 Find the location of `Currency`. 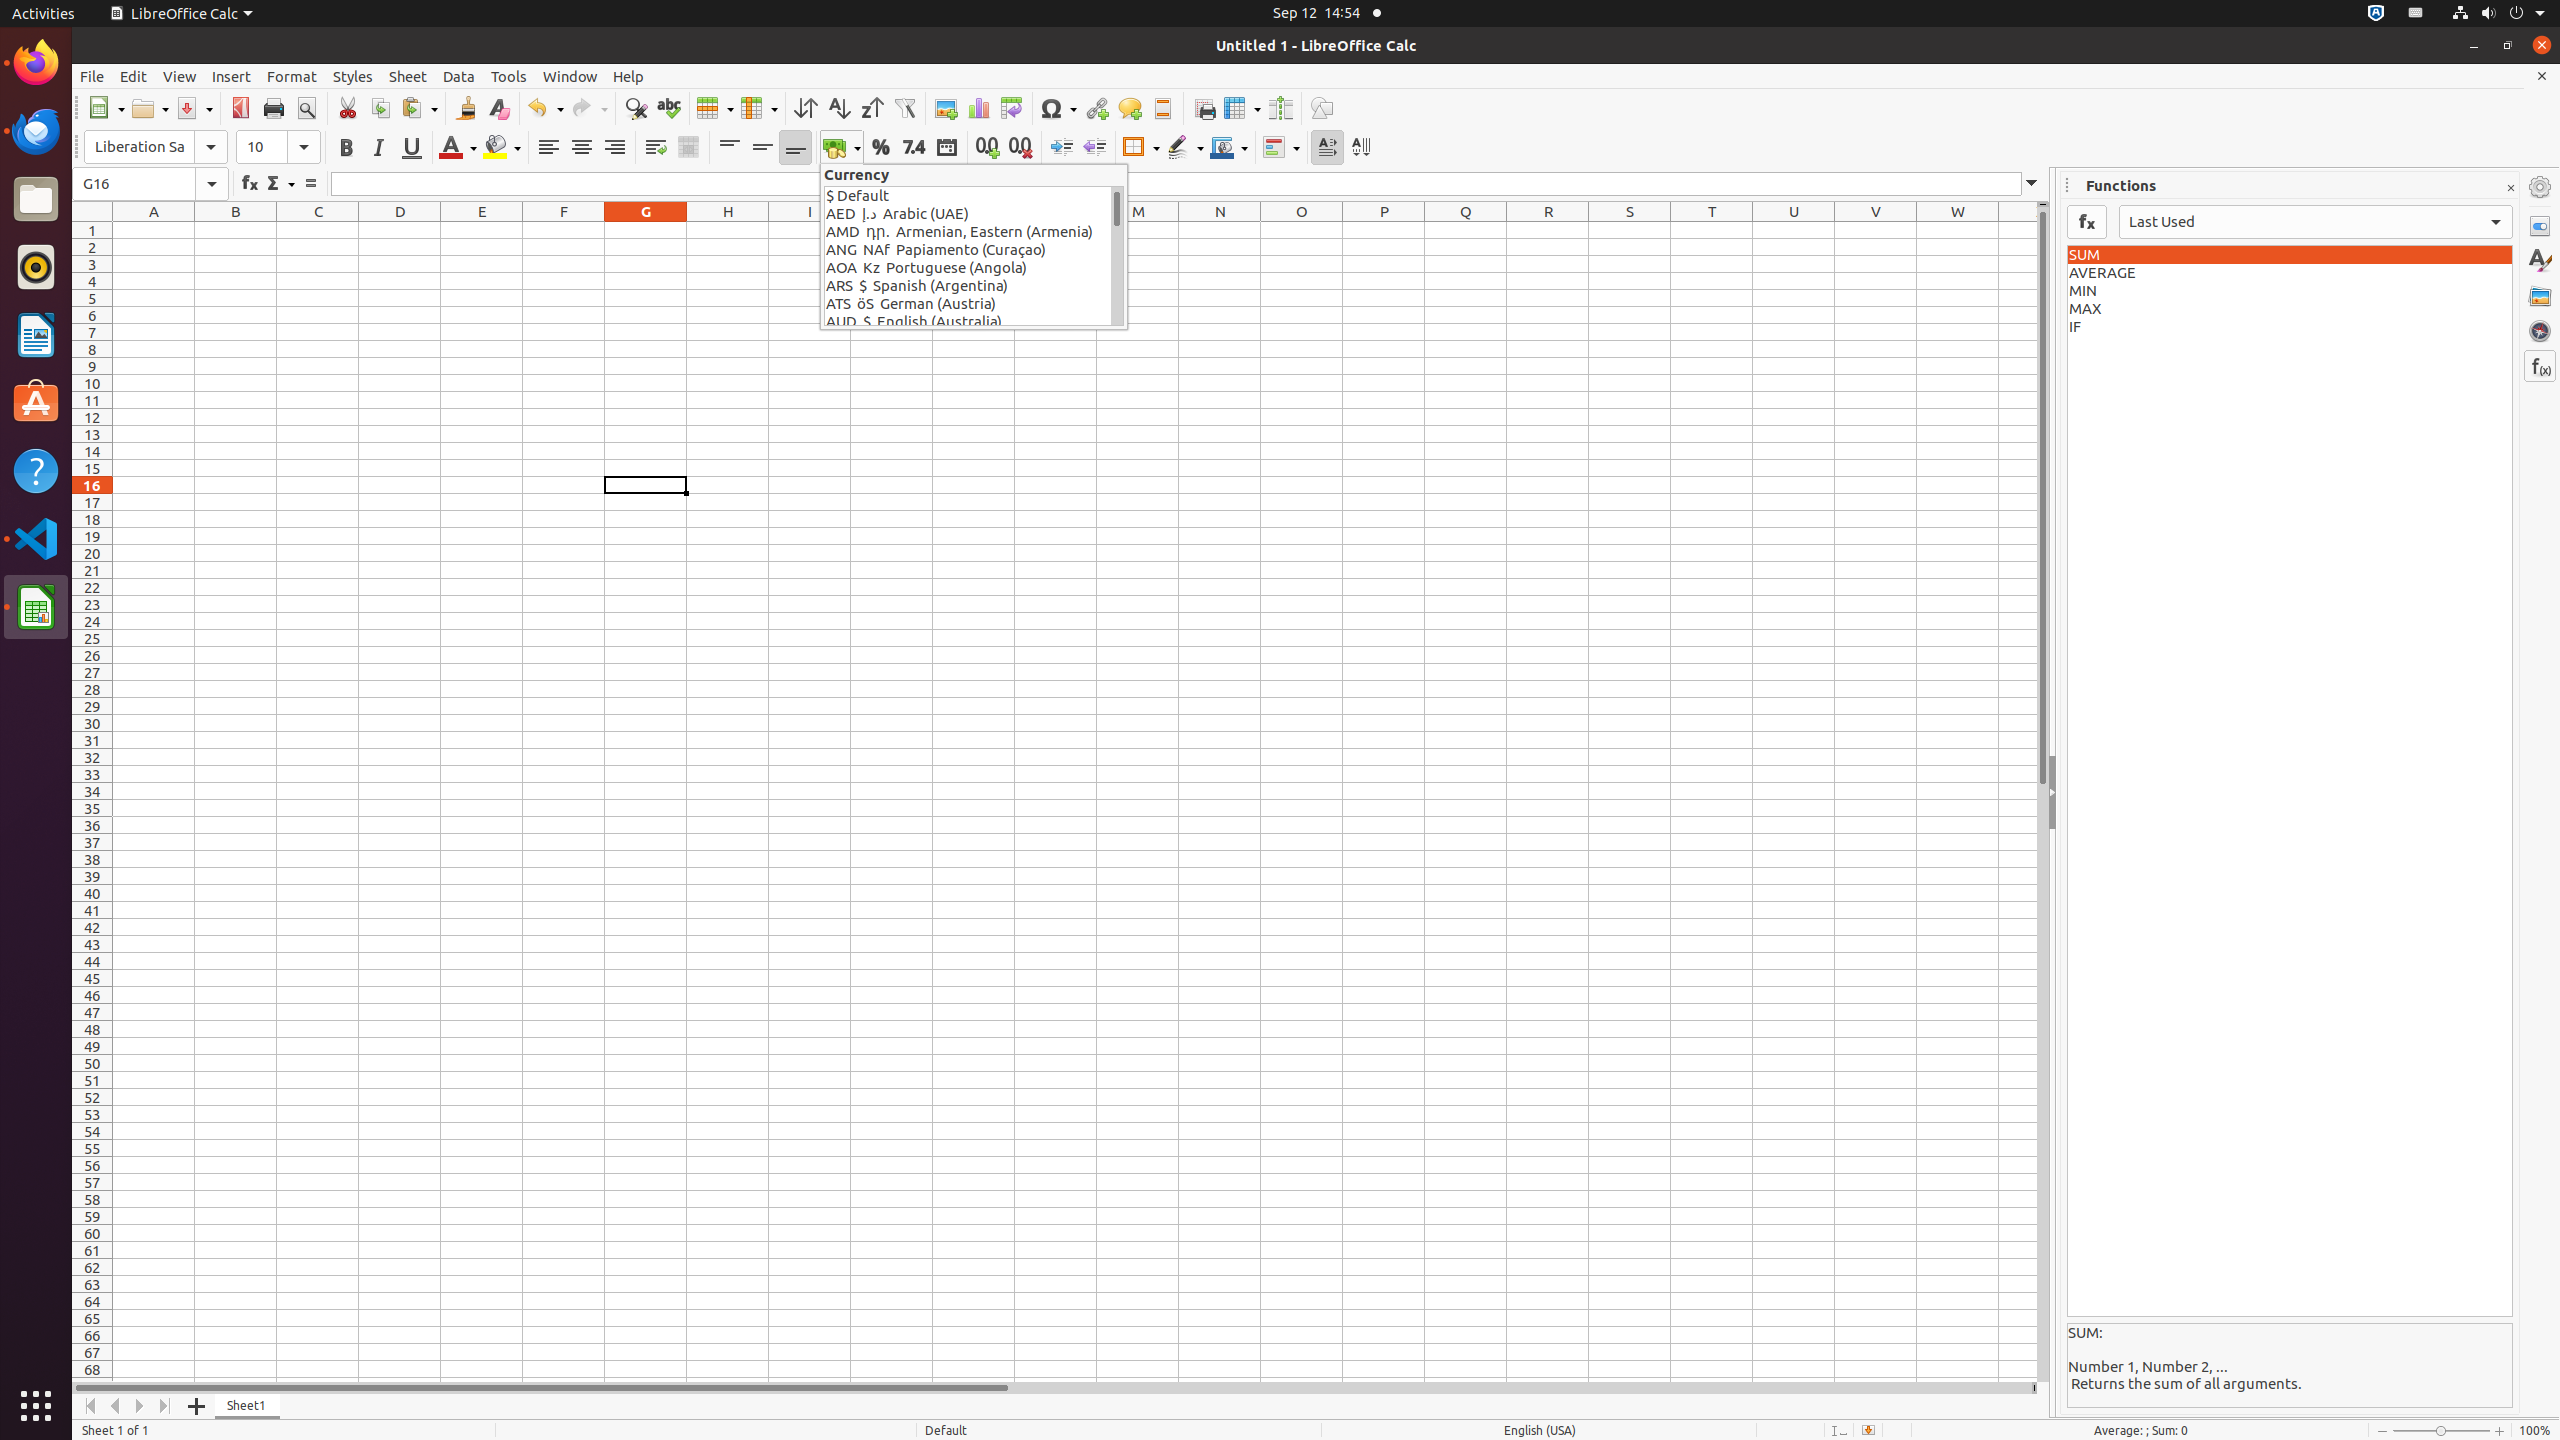

Currency is located at coordinates (842, 148).